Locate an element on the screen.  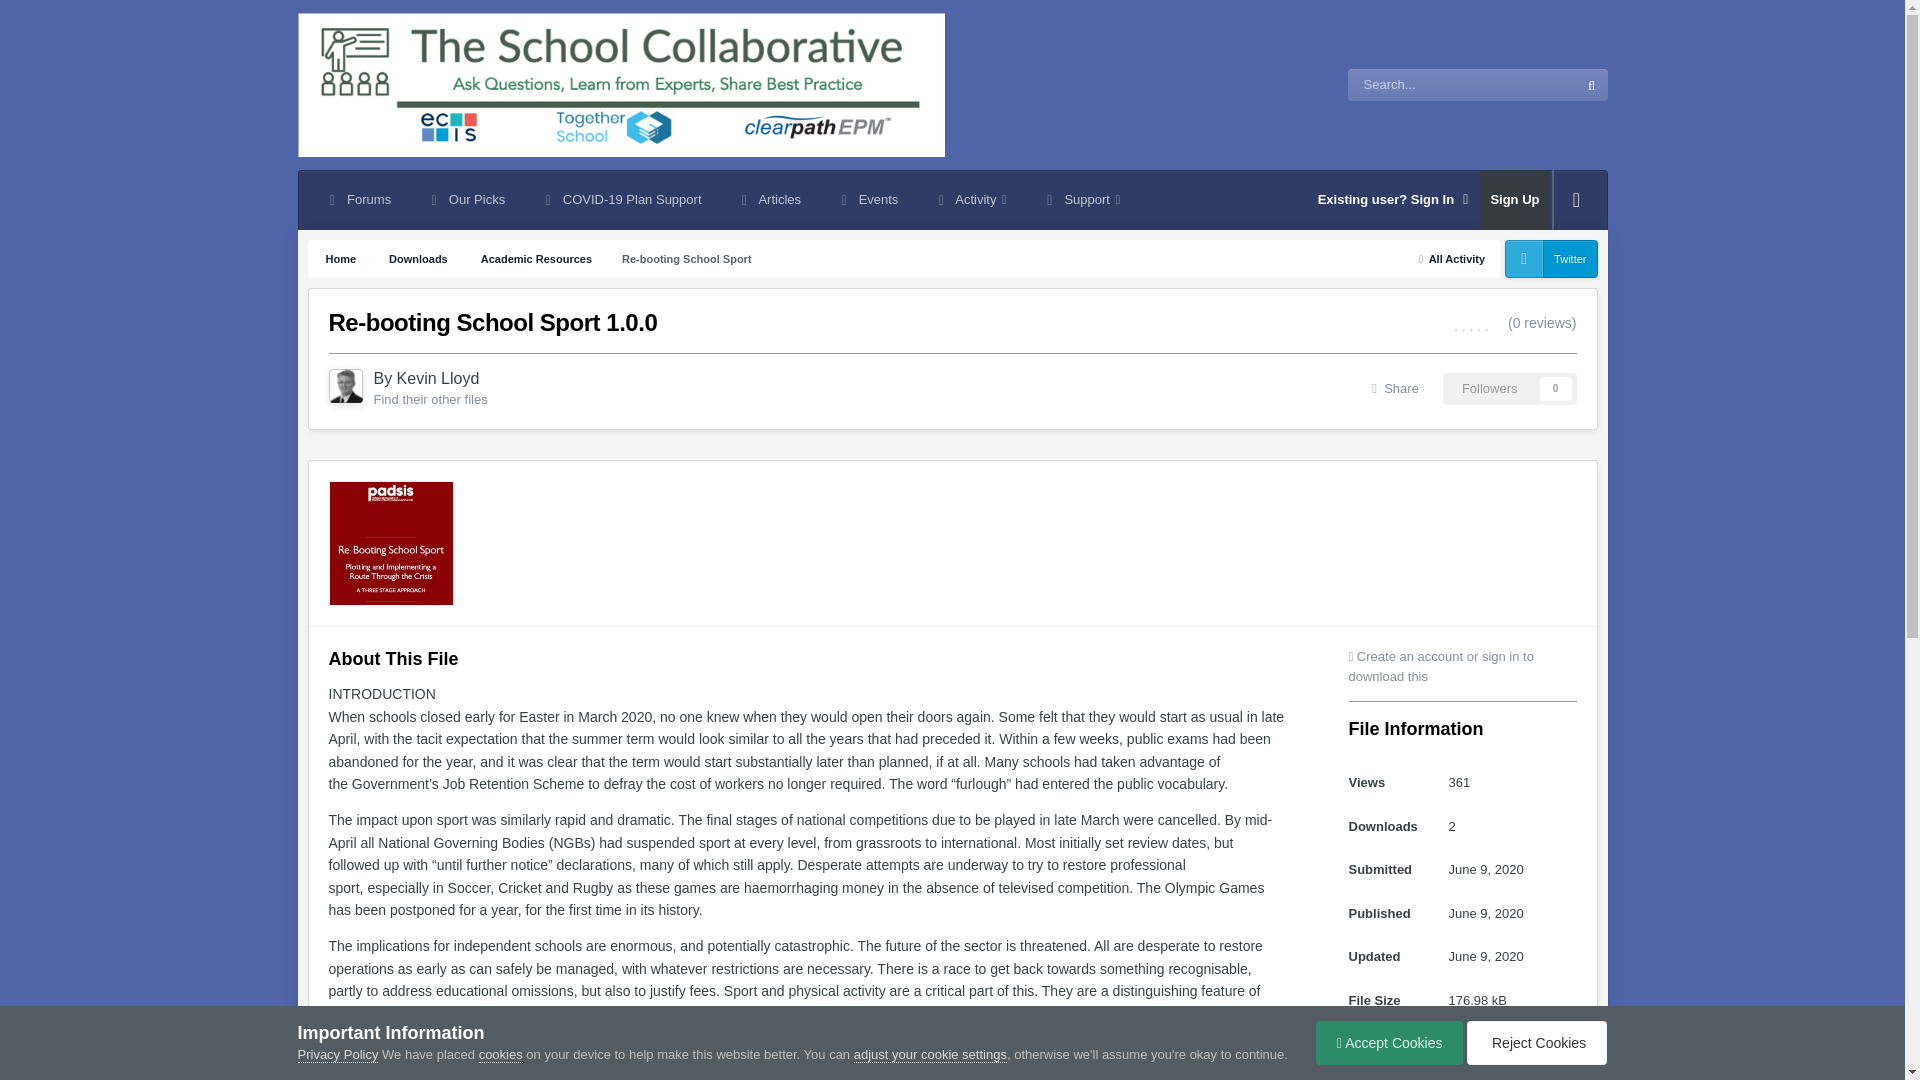
Twitter is located at coordinates (1551, 258).